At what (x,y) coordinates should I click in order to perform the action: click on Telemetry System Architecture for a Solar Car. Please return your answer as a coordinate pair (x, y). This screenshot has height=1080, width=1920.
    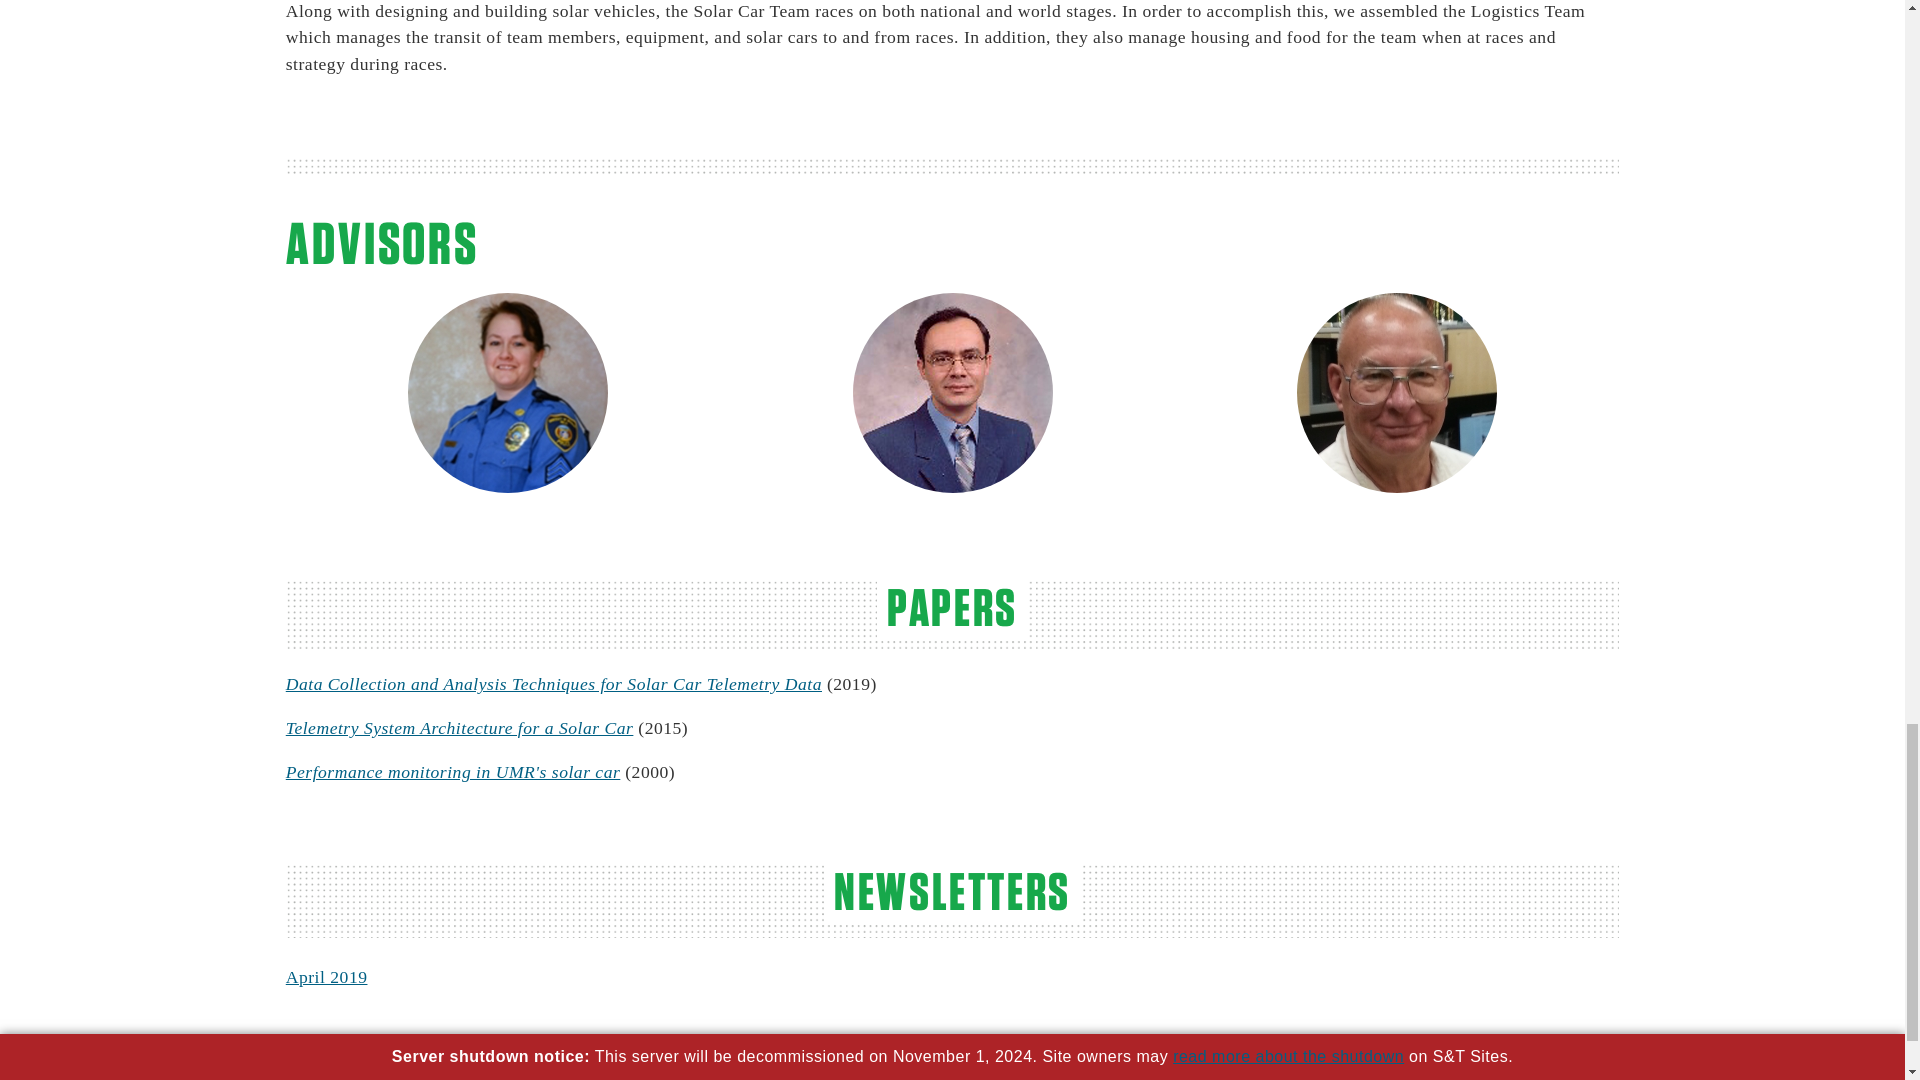
    Looking at the image, I should click on (460, 728).